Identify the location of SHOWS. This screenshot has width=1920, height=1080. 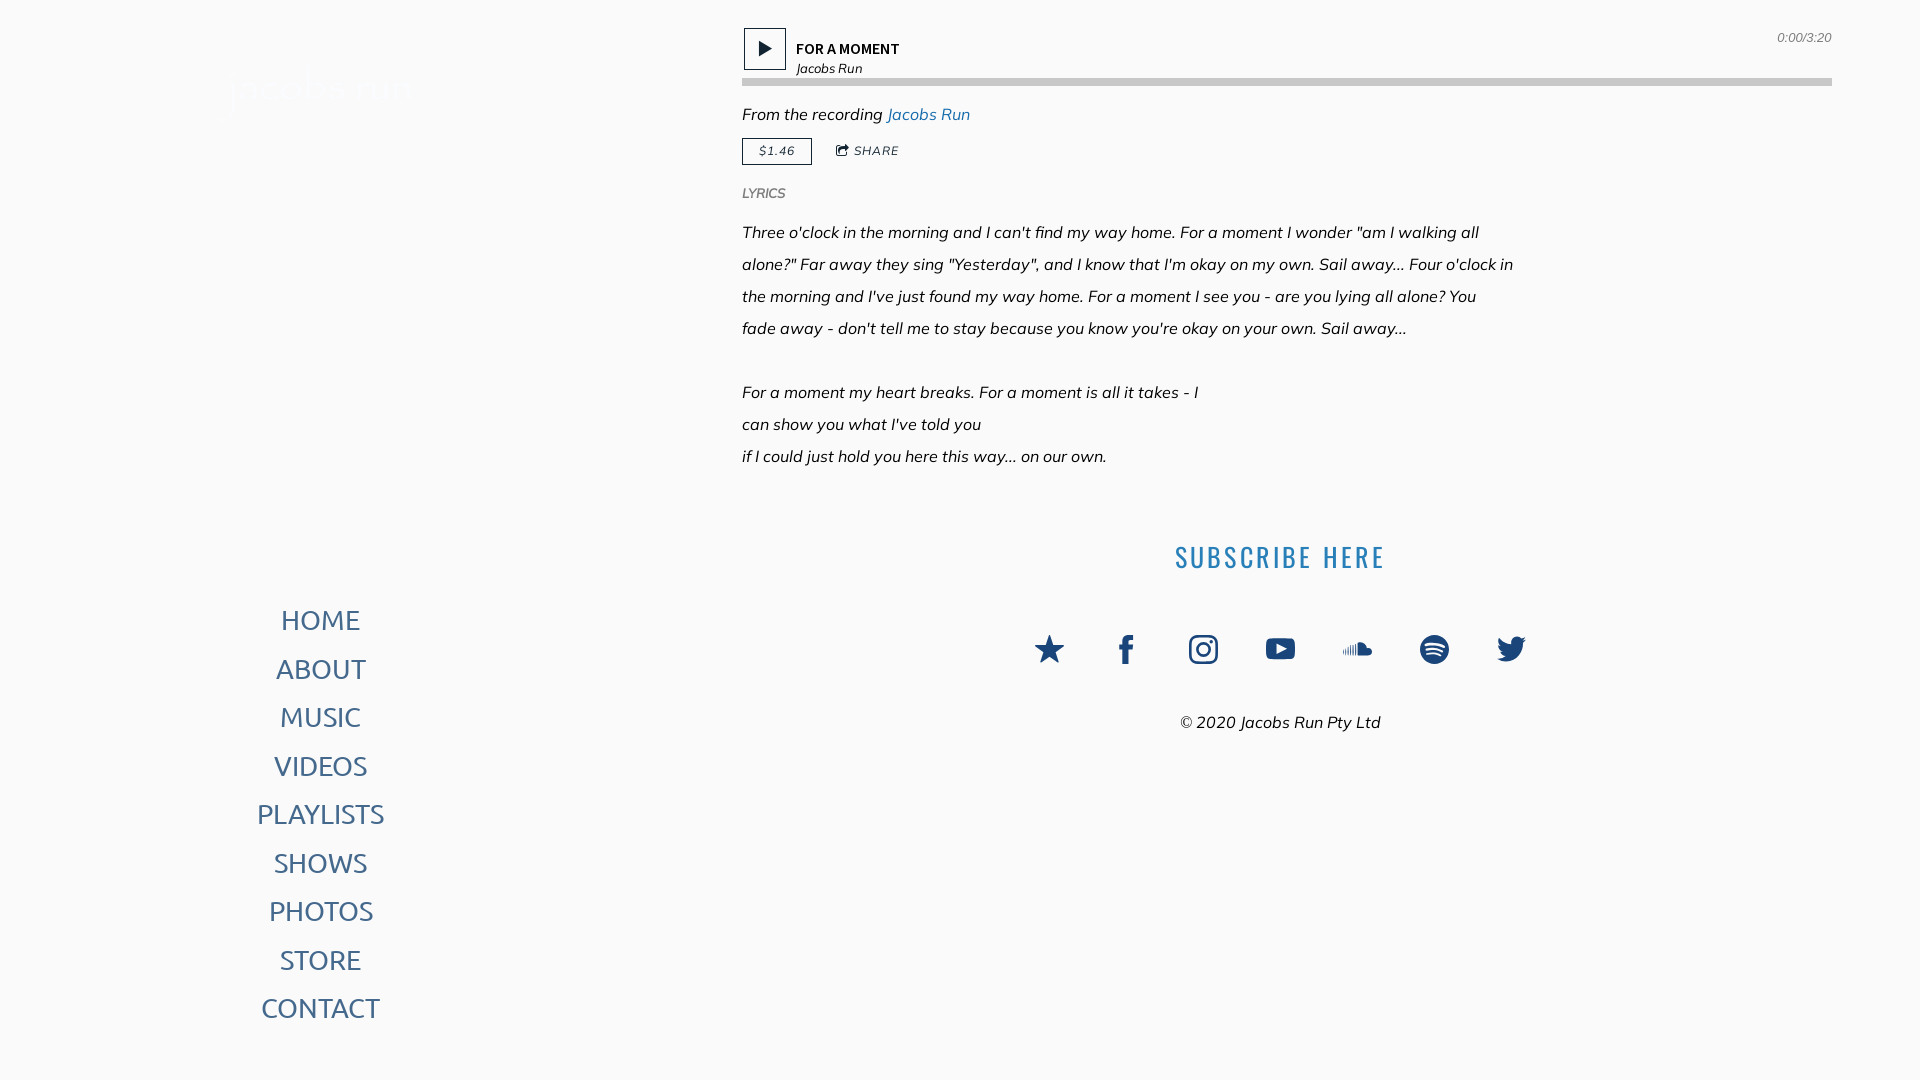
(320, 864).